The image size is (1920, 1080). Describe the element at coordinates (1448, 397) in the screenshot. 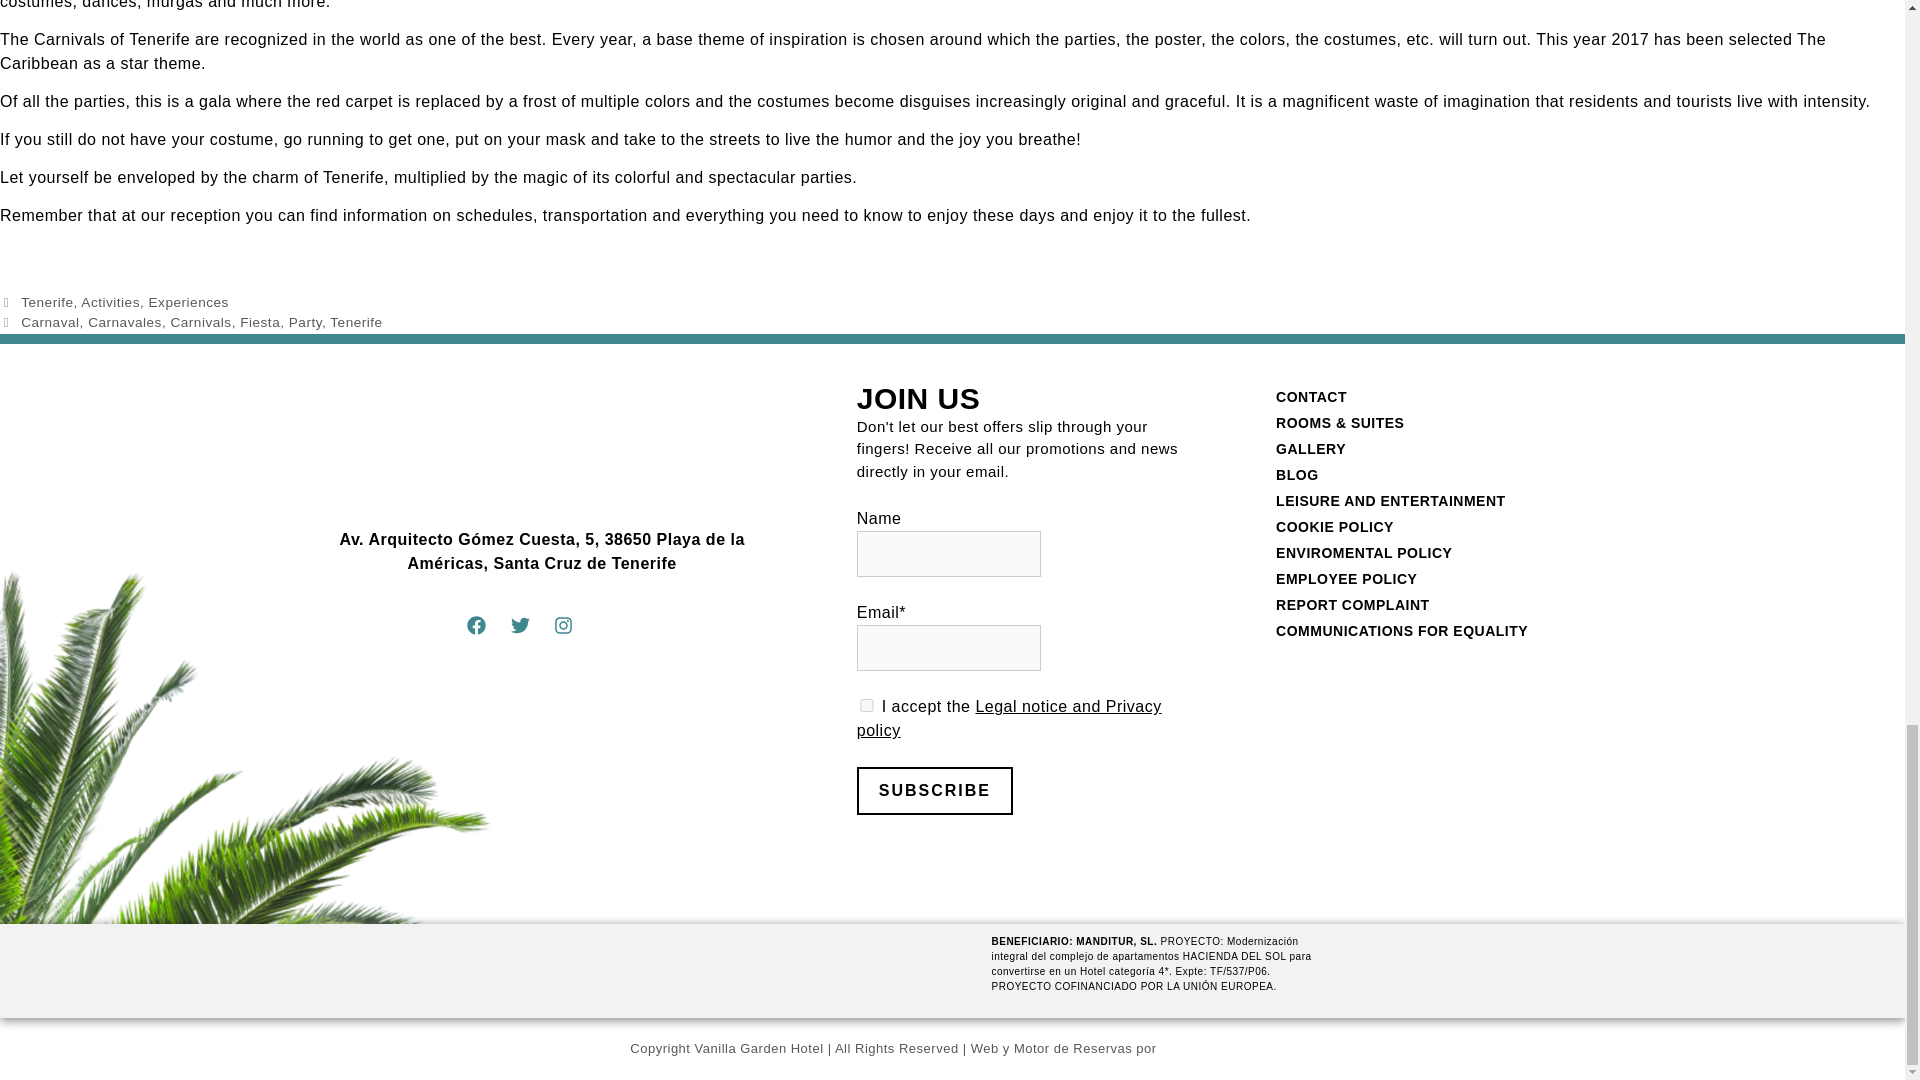

I see `CONTACT` at that location.